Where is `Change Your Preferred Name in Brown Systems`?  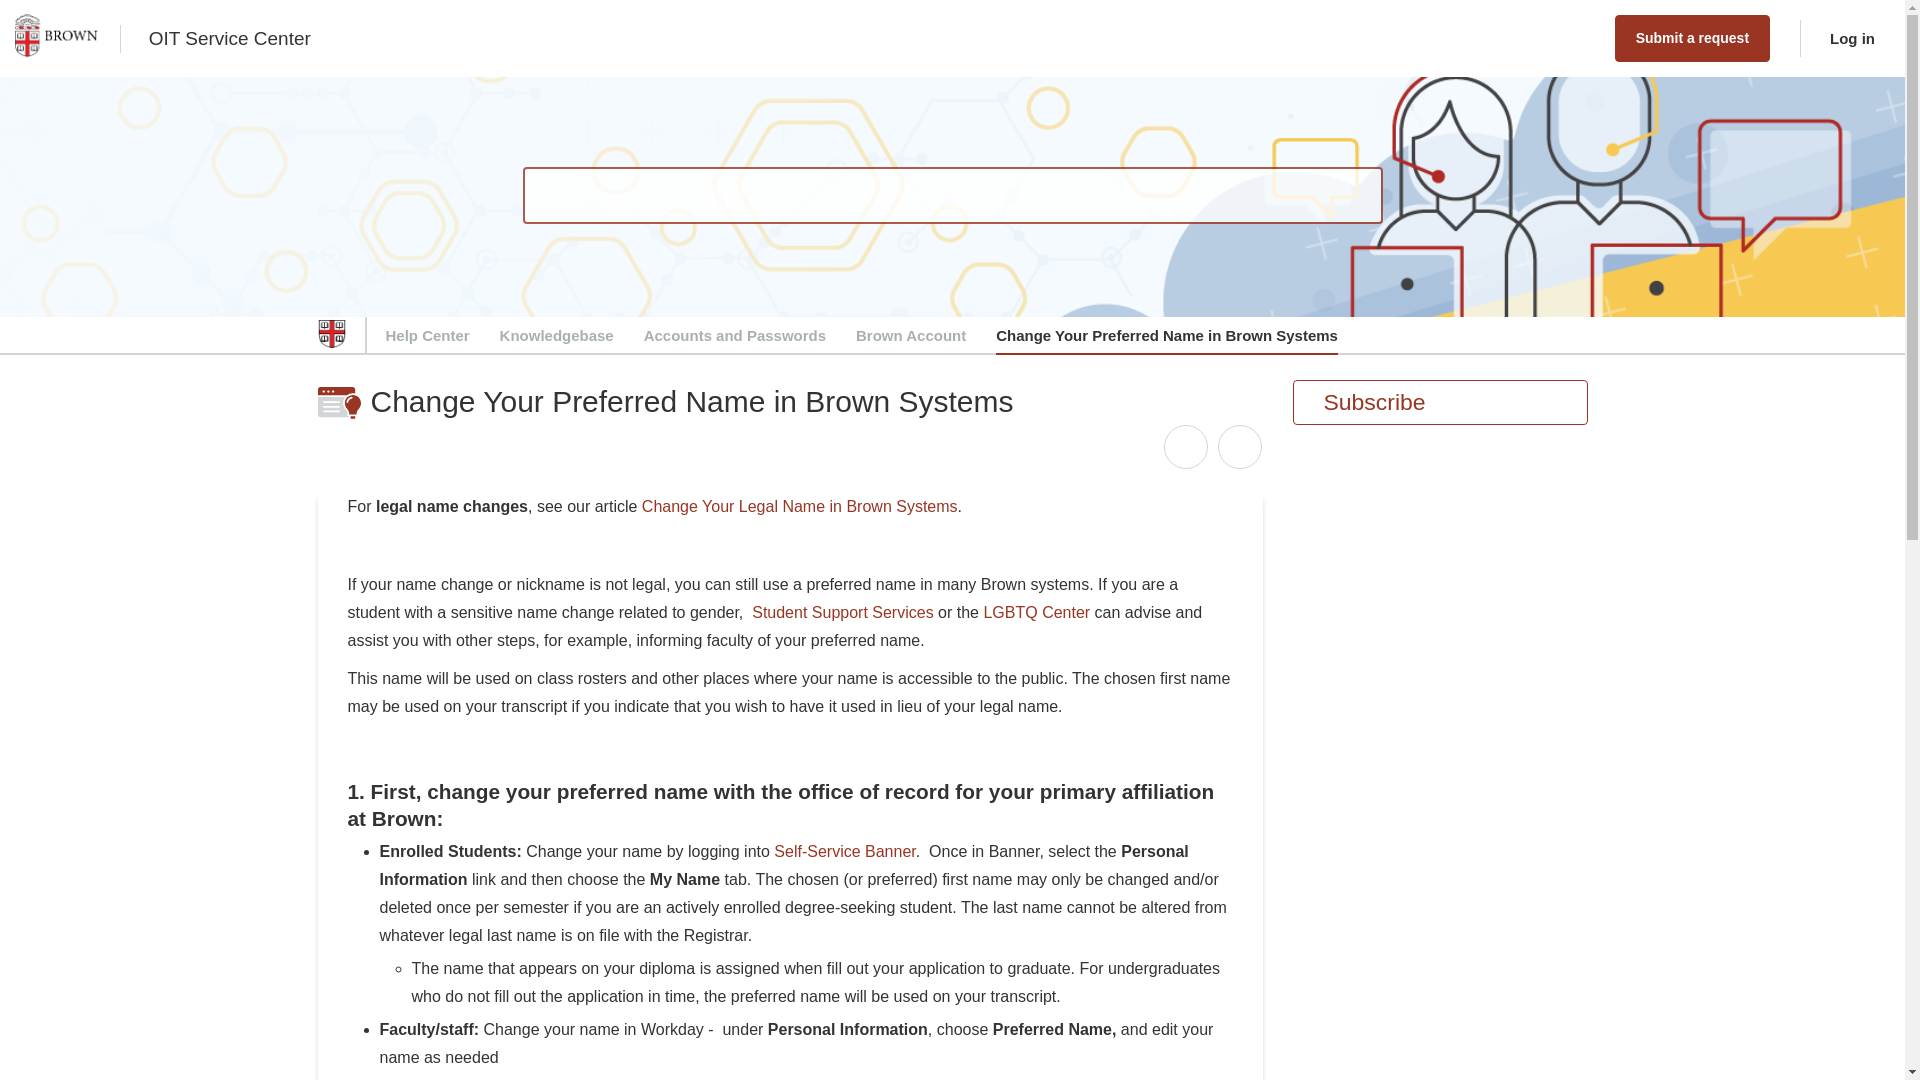 Change Your Preferred Name in Brown Systems is located at coordinates (1167, 336).